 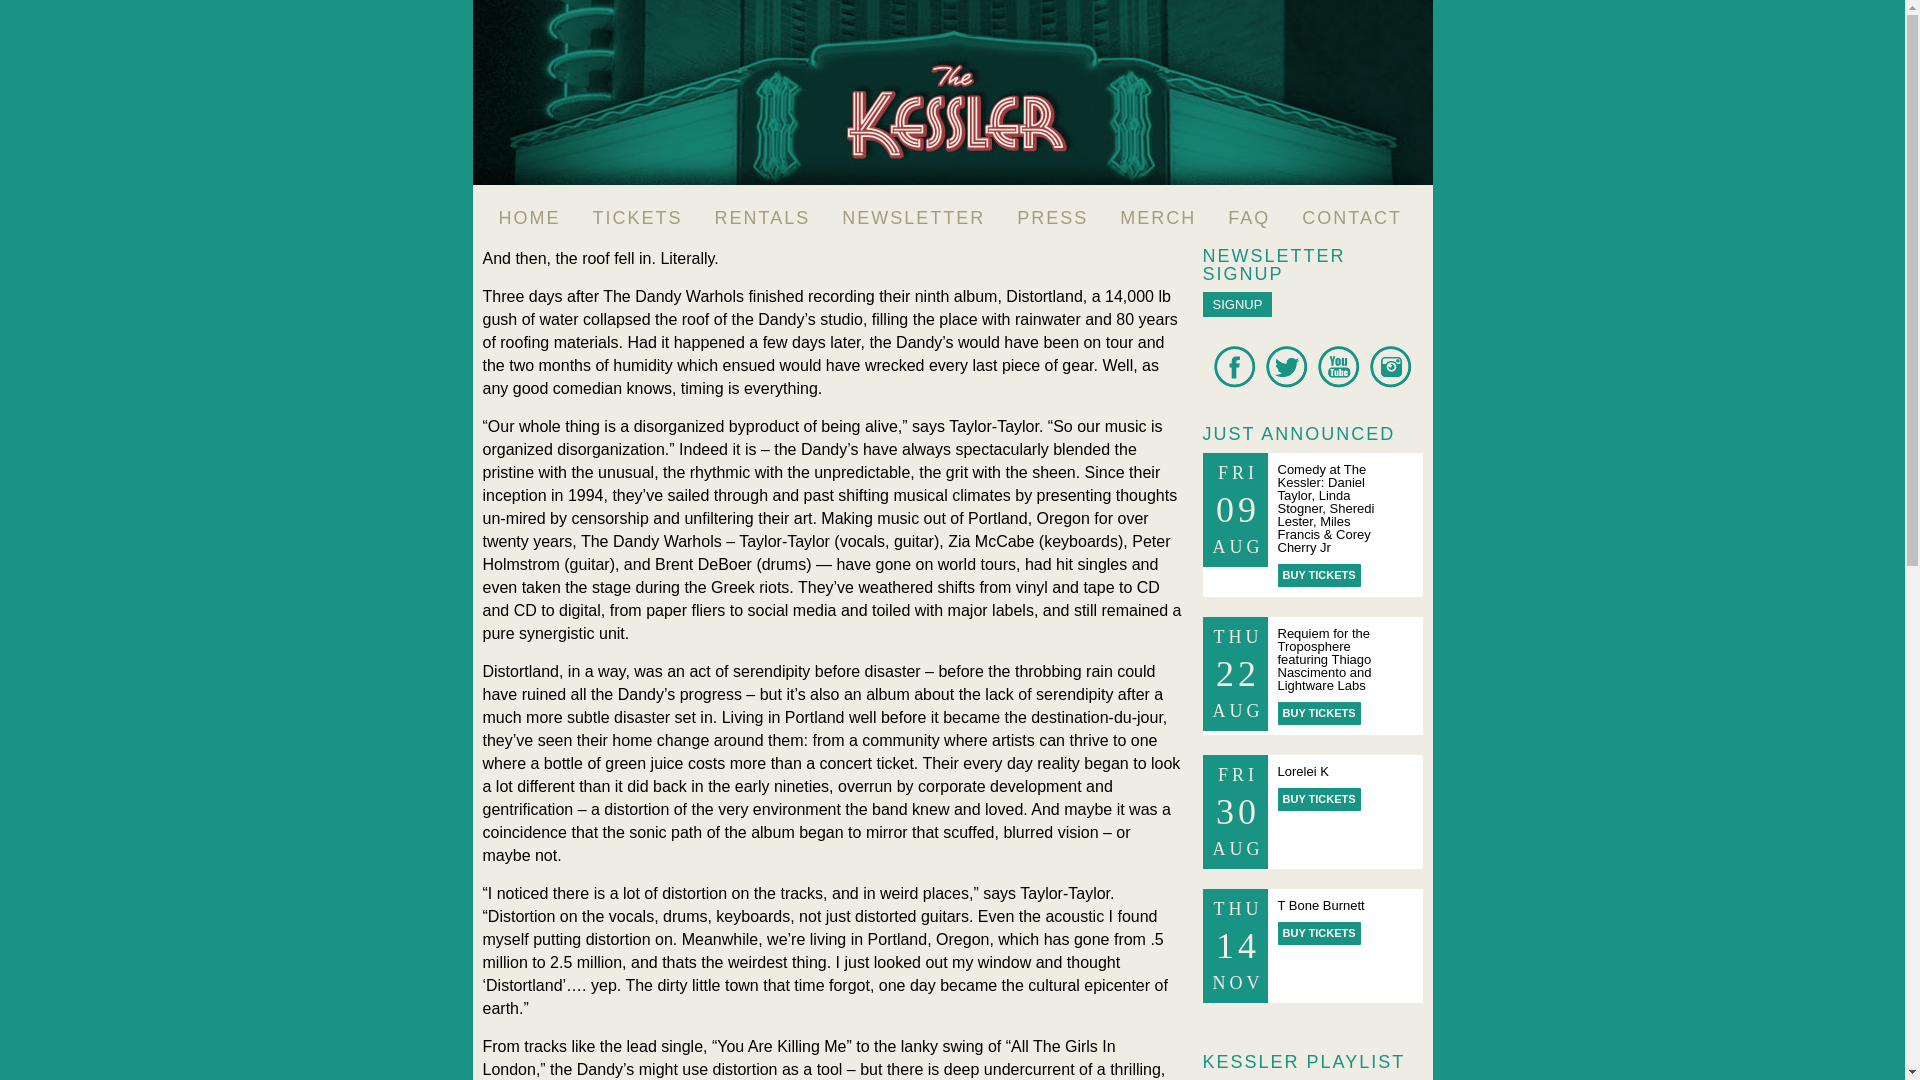 I want to click on Facebook, so click(x=1234, y=382).